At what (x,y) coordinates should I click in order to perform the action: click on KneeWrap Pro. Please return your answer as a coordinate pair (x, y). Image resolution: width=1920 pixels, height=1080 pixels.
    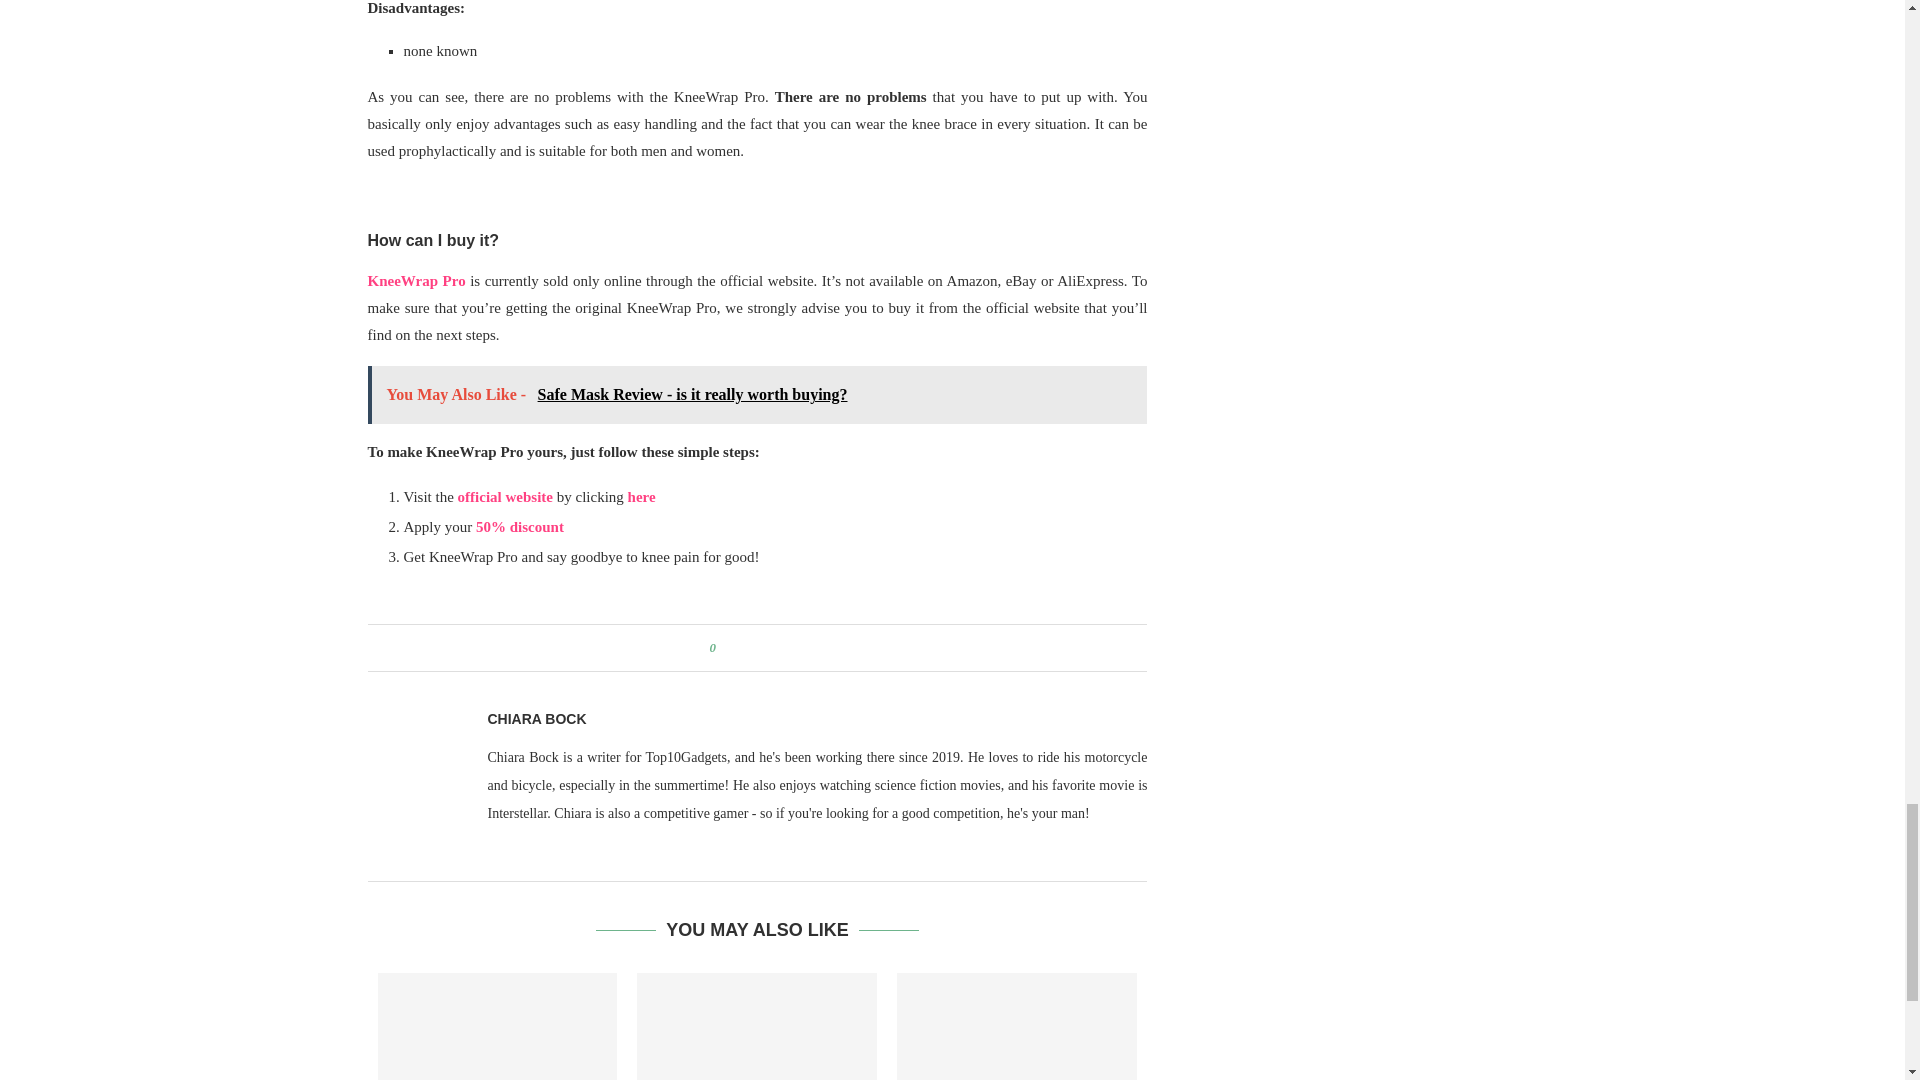
    Looking at the image, I should click on (417, 281).